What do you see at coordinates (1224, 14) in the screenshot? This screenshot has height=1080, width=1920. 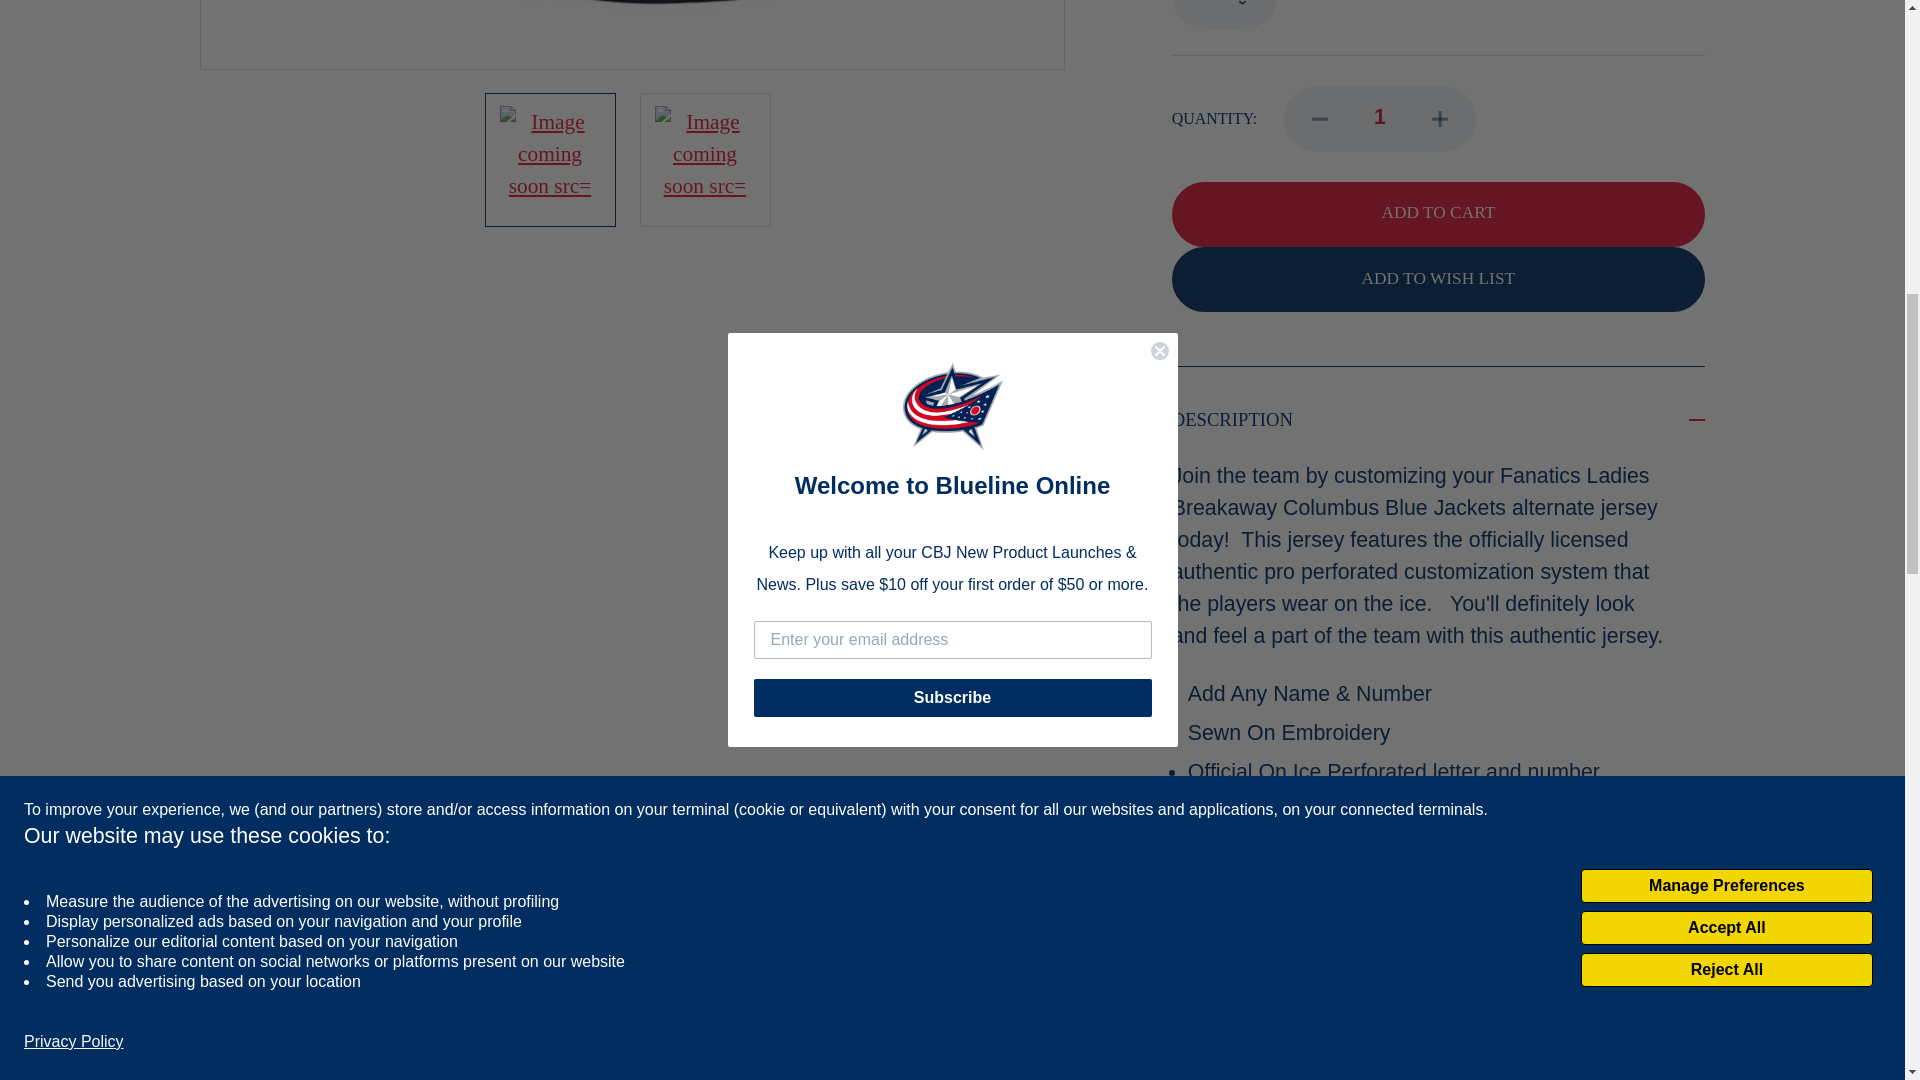 I see `0` at bounding box center [1224, 14].